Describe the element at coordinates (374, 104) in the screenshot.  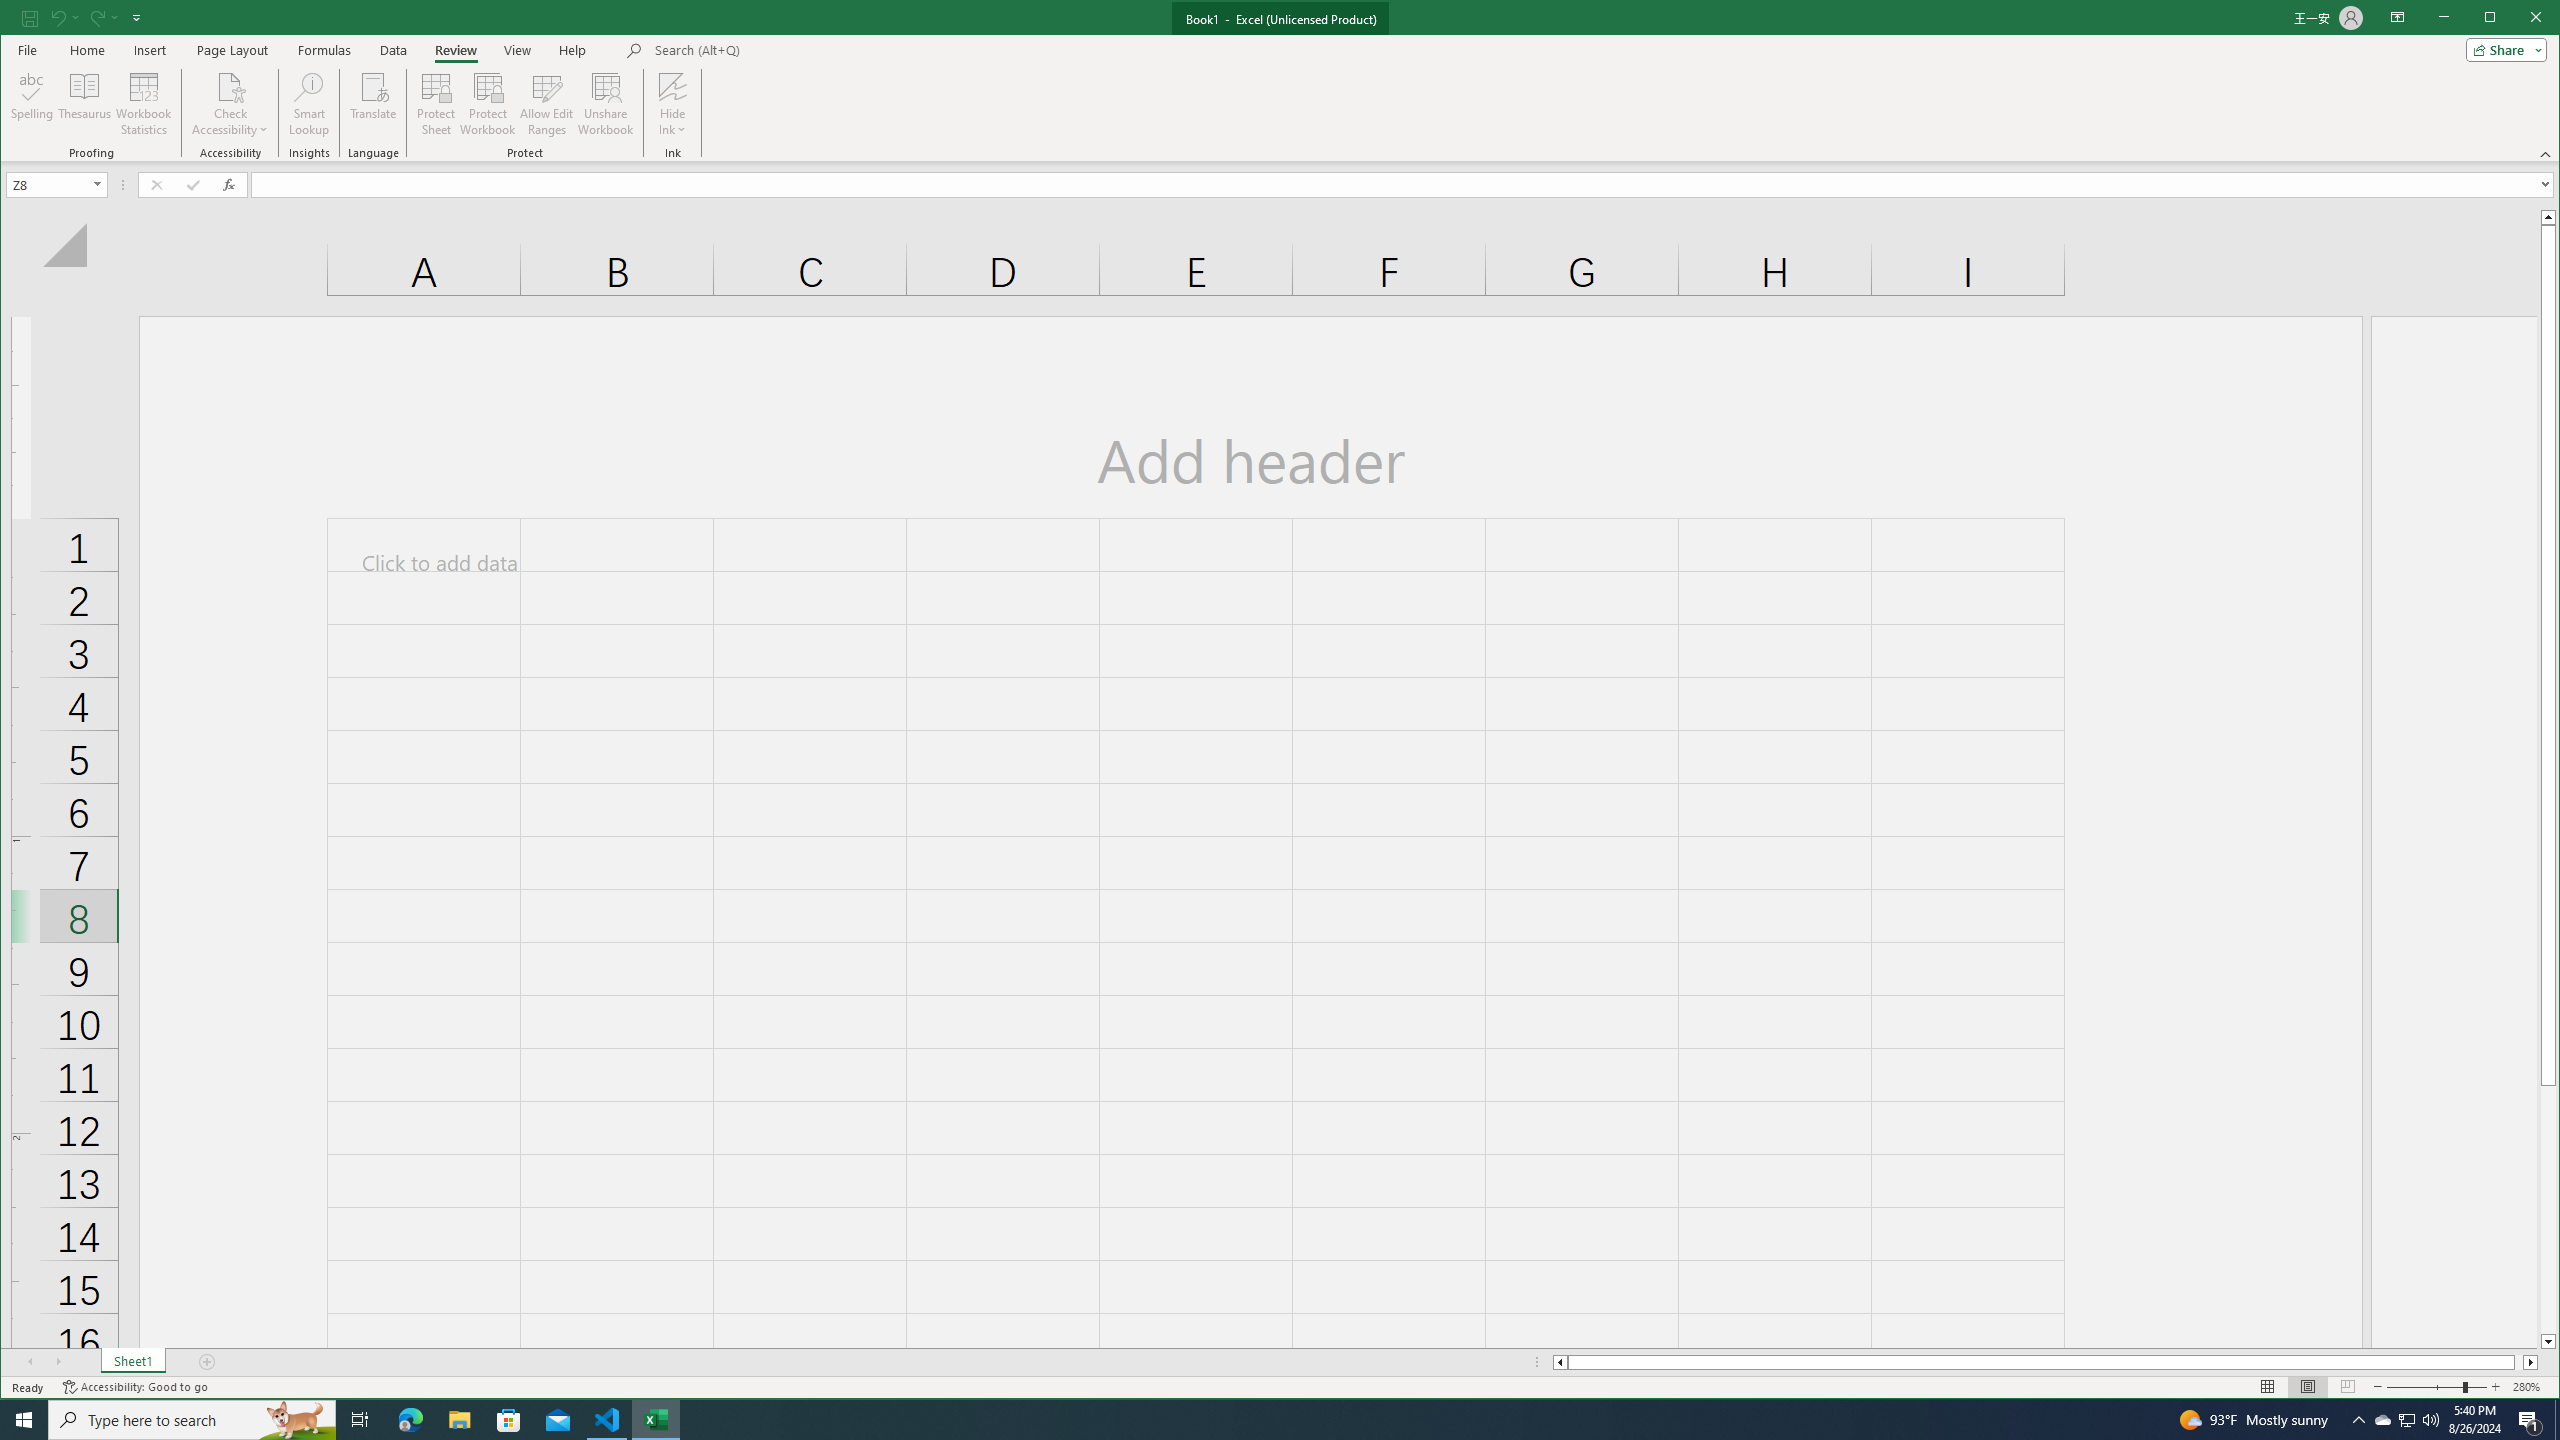
I see `Translate` at that location.